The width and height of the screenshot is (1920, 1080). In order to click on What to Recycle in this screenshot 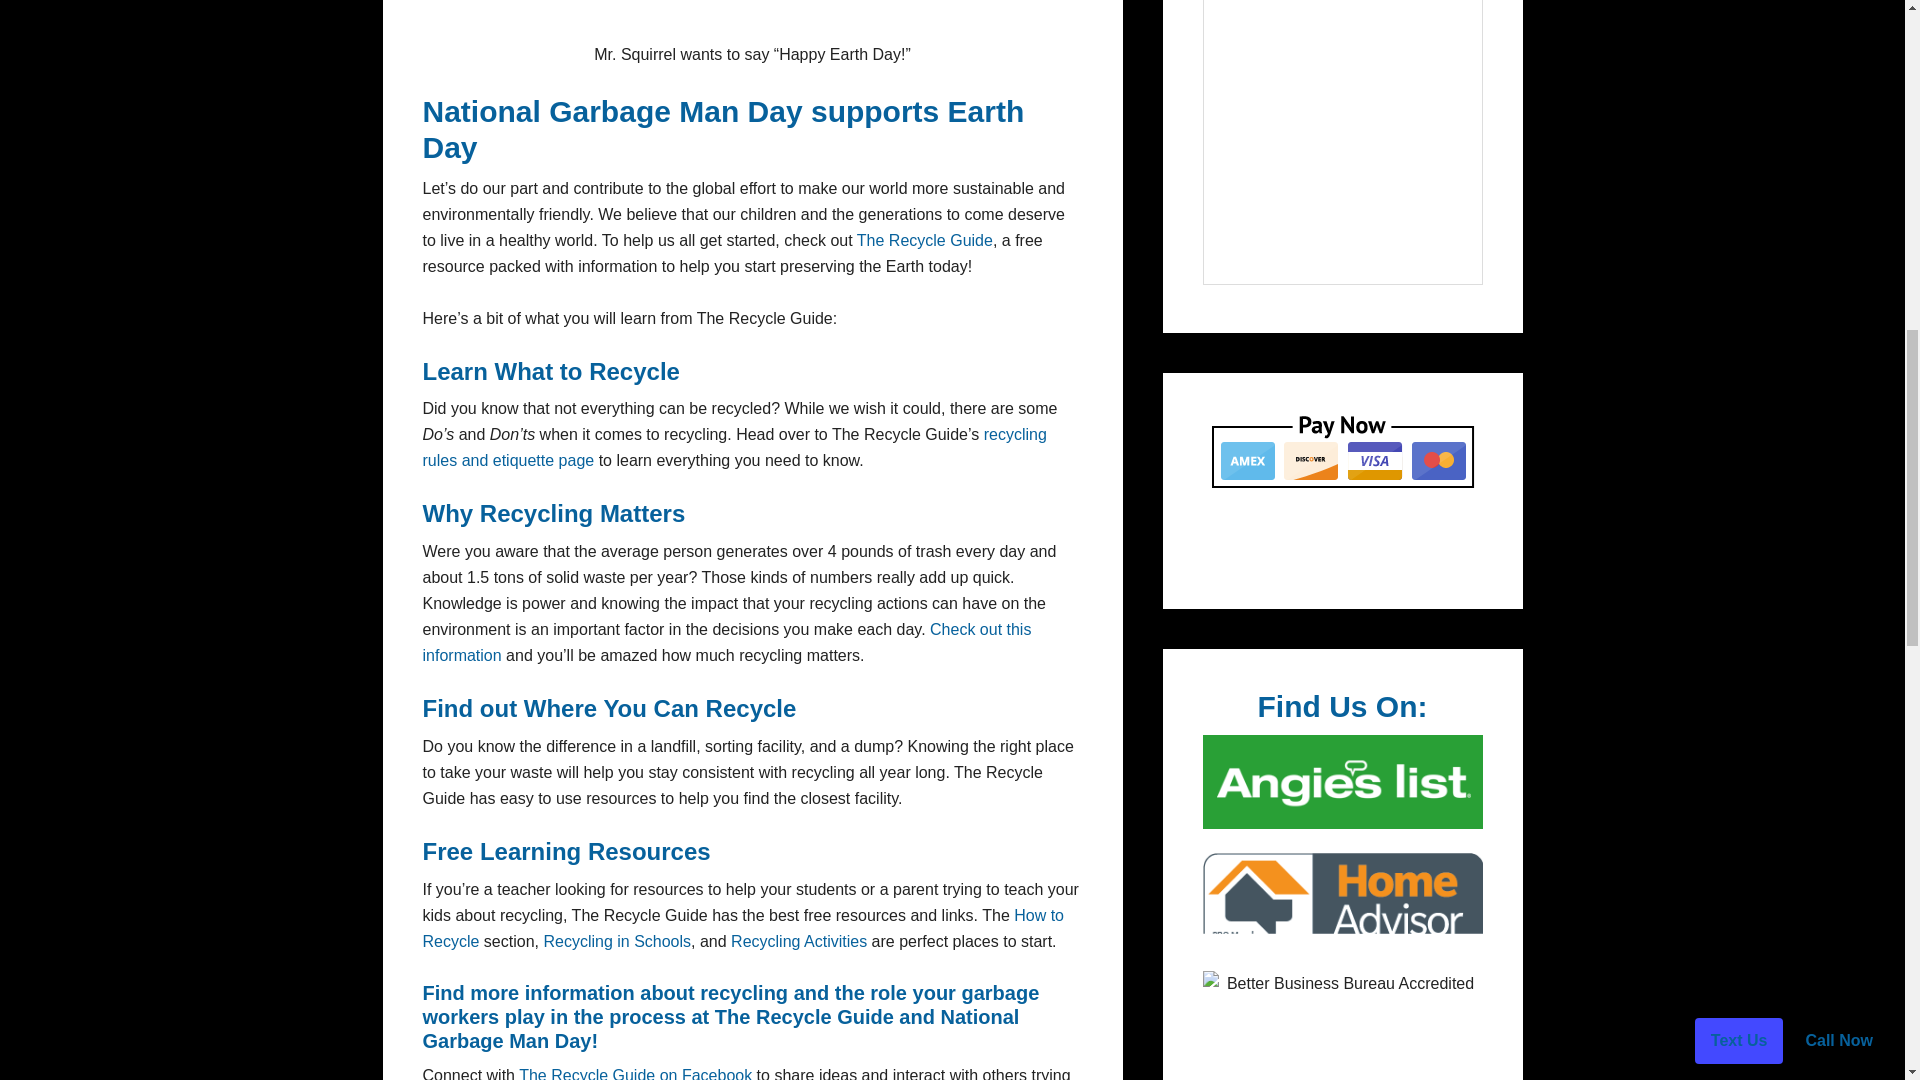, I will do `click(587, 370)`.